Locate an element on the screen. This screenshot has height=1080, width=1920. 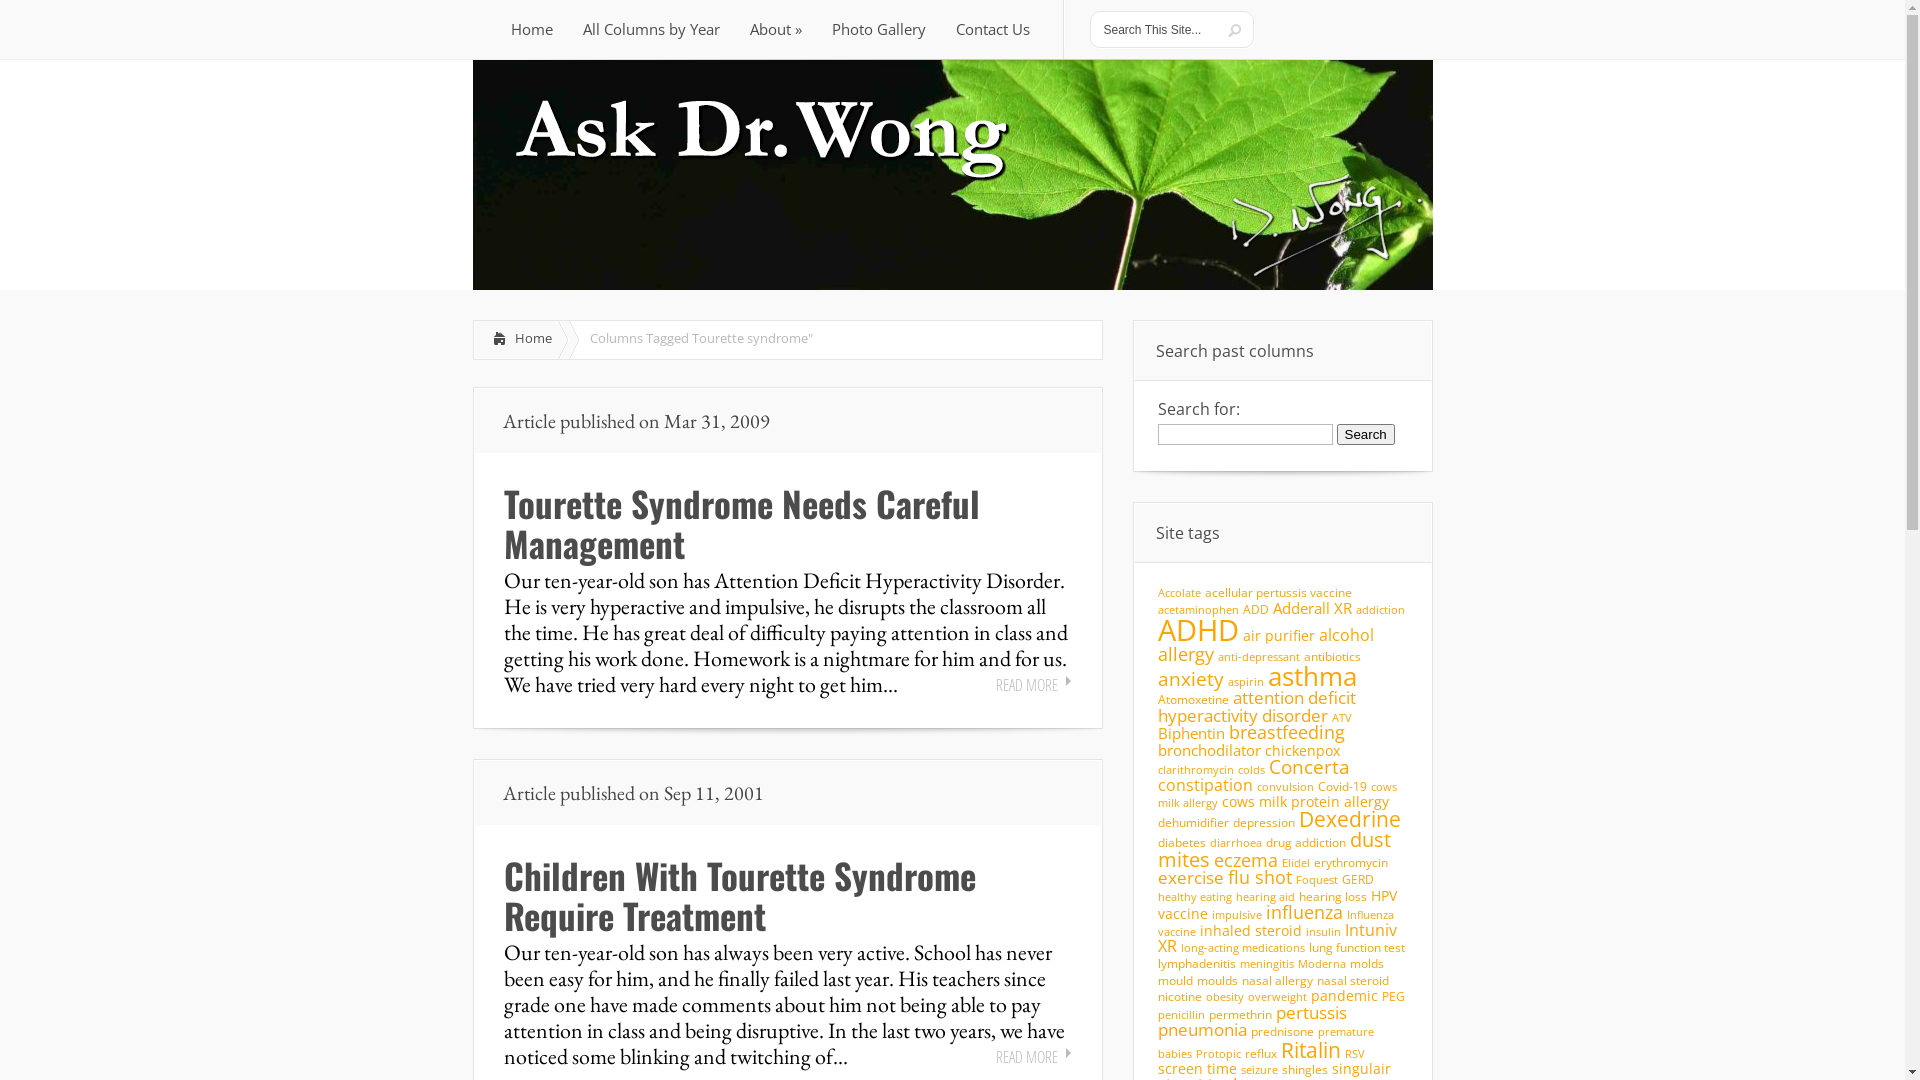
flu shot is located at coordinates (1260, 877).